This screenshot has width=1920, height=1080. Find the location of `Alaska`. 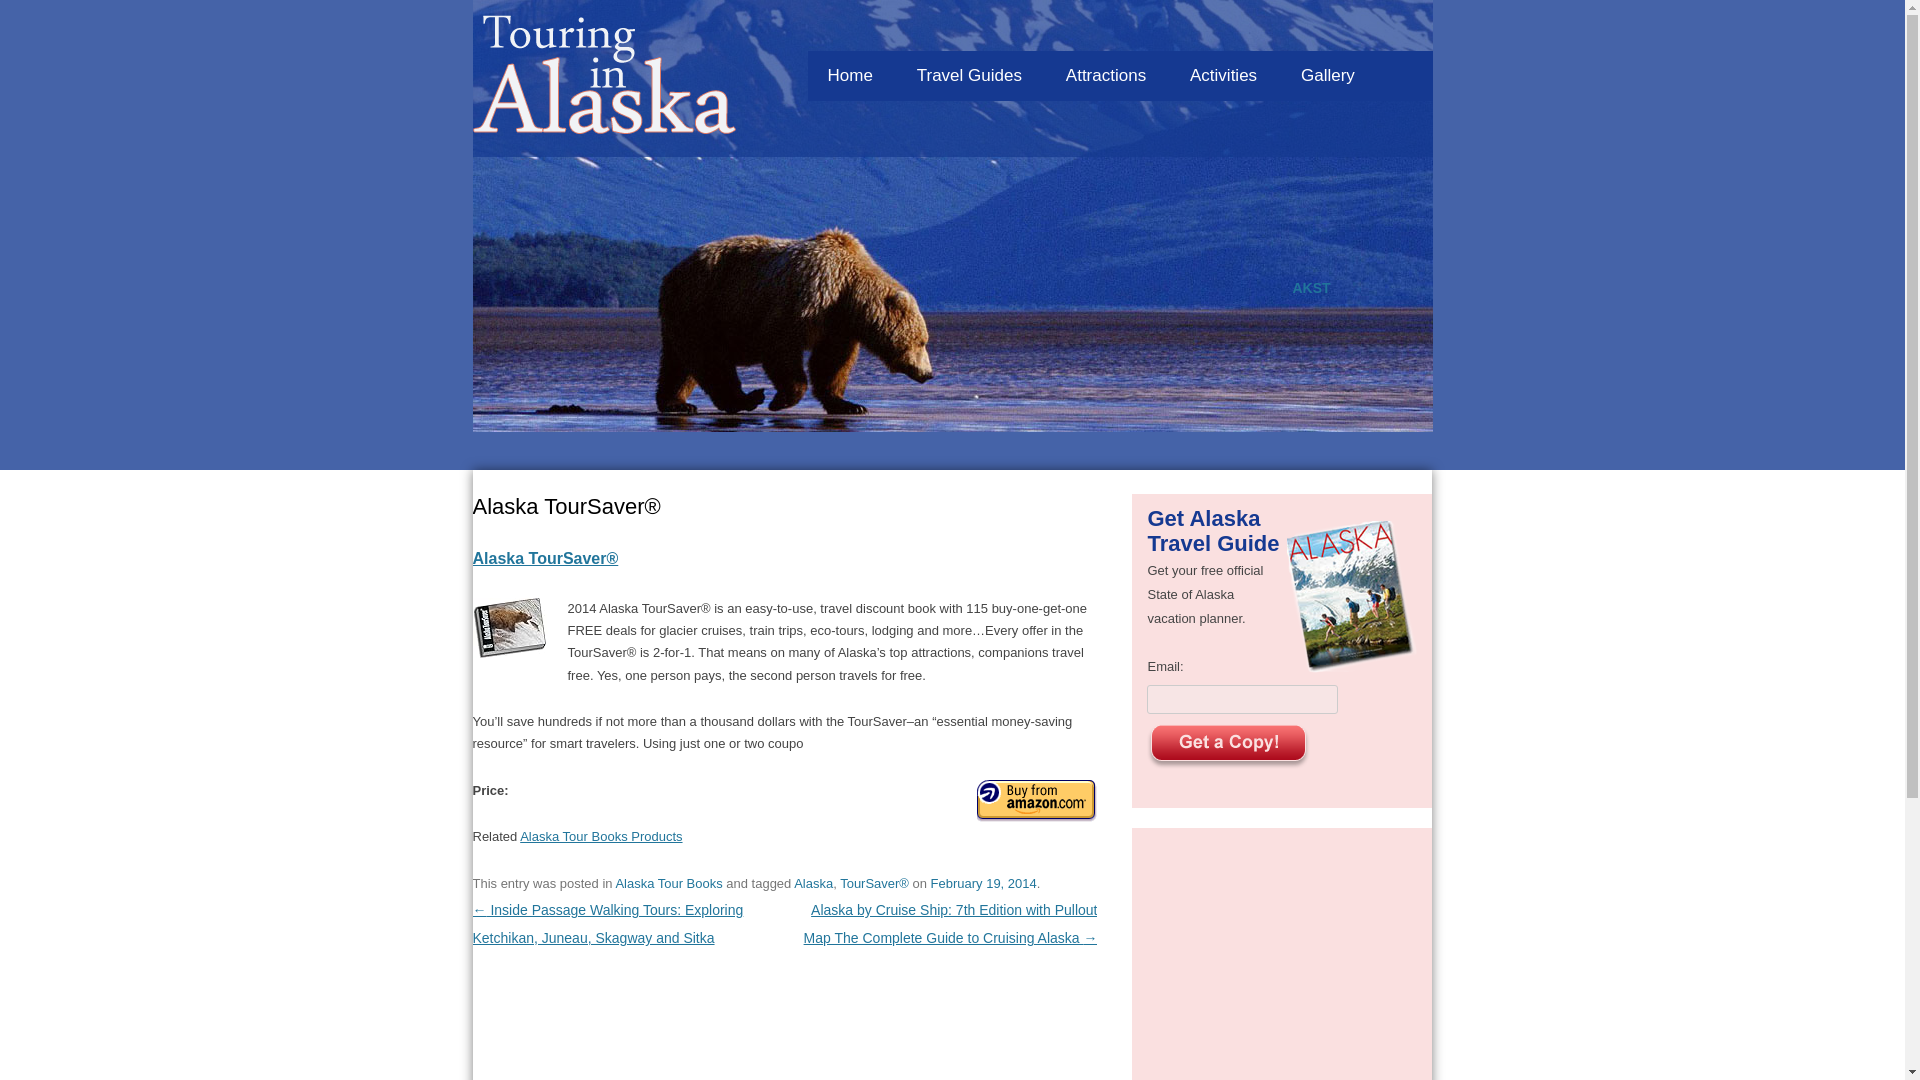

Alaska is located at coordinates (814, 883).